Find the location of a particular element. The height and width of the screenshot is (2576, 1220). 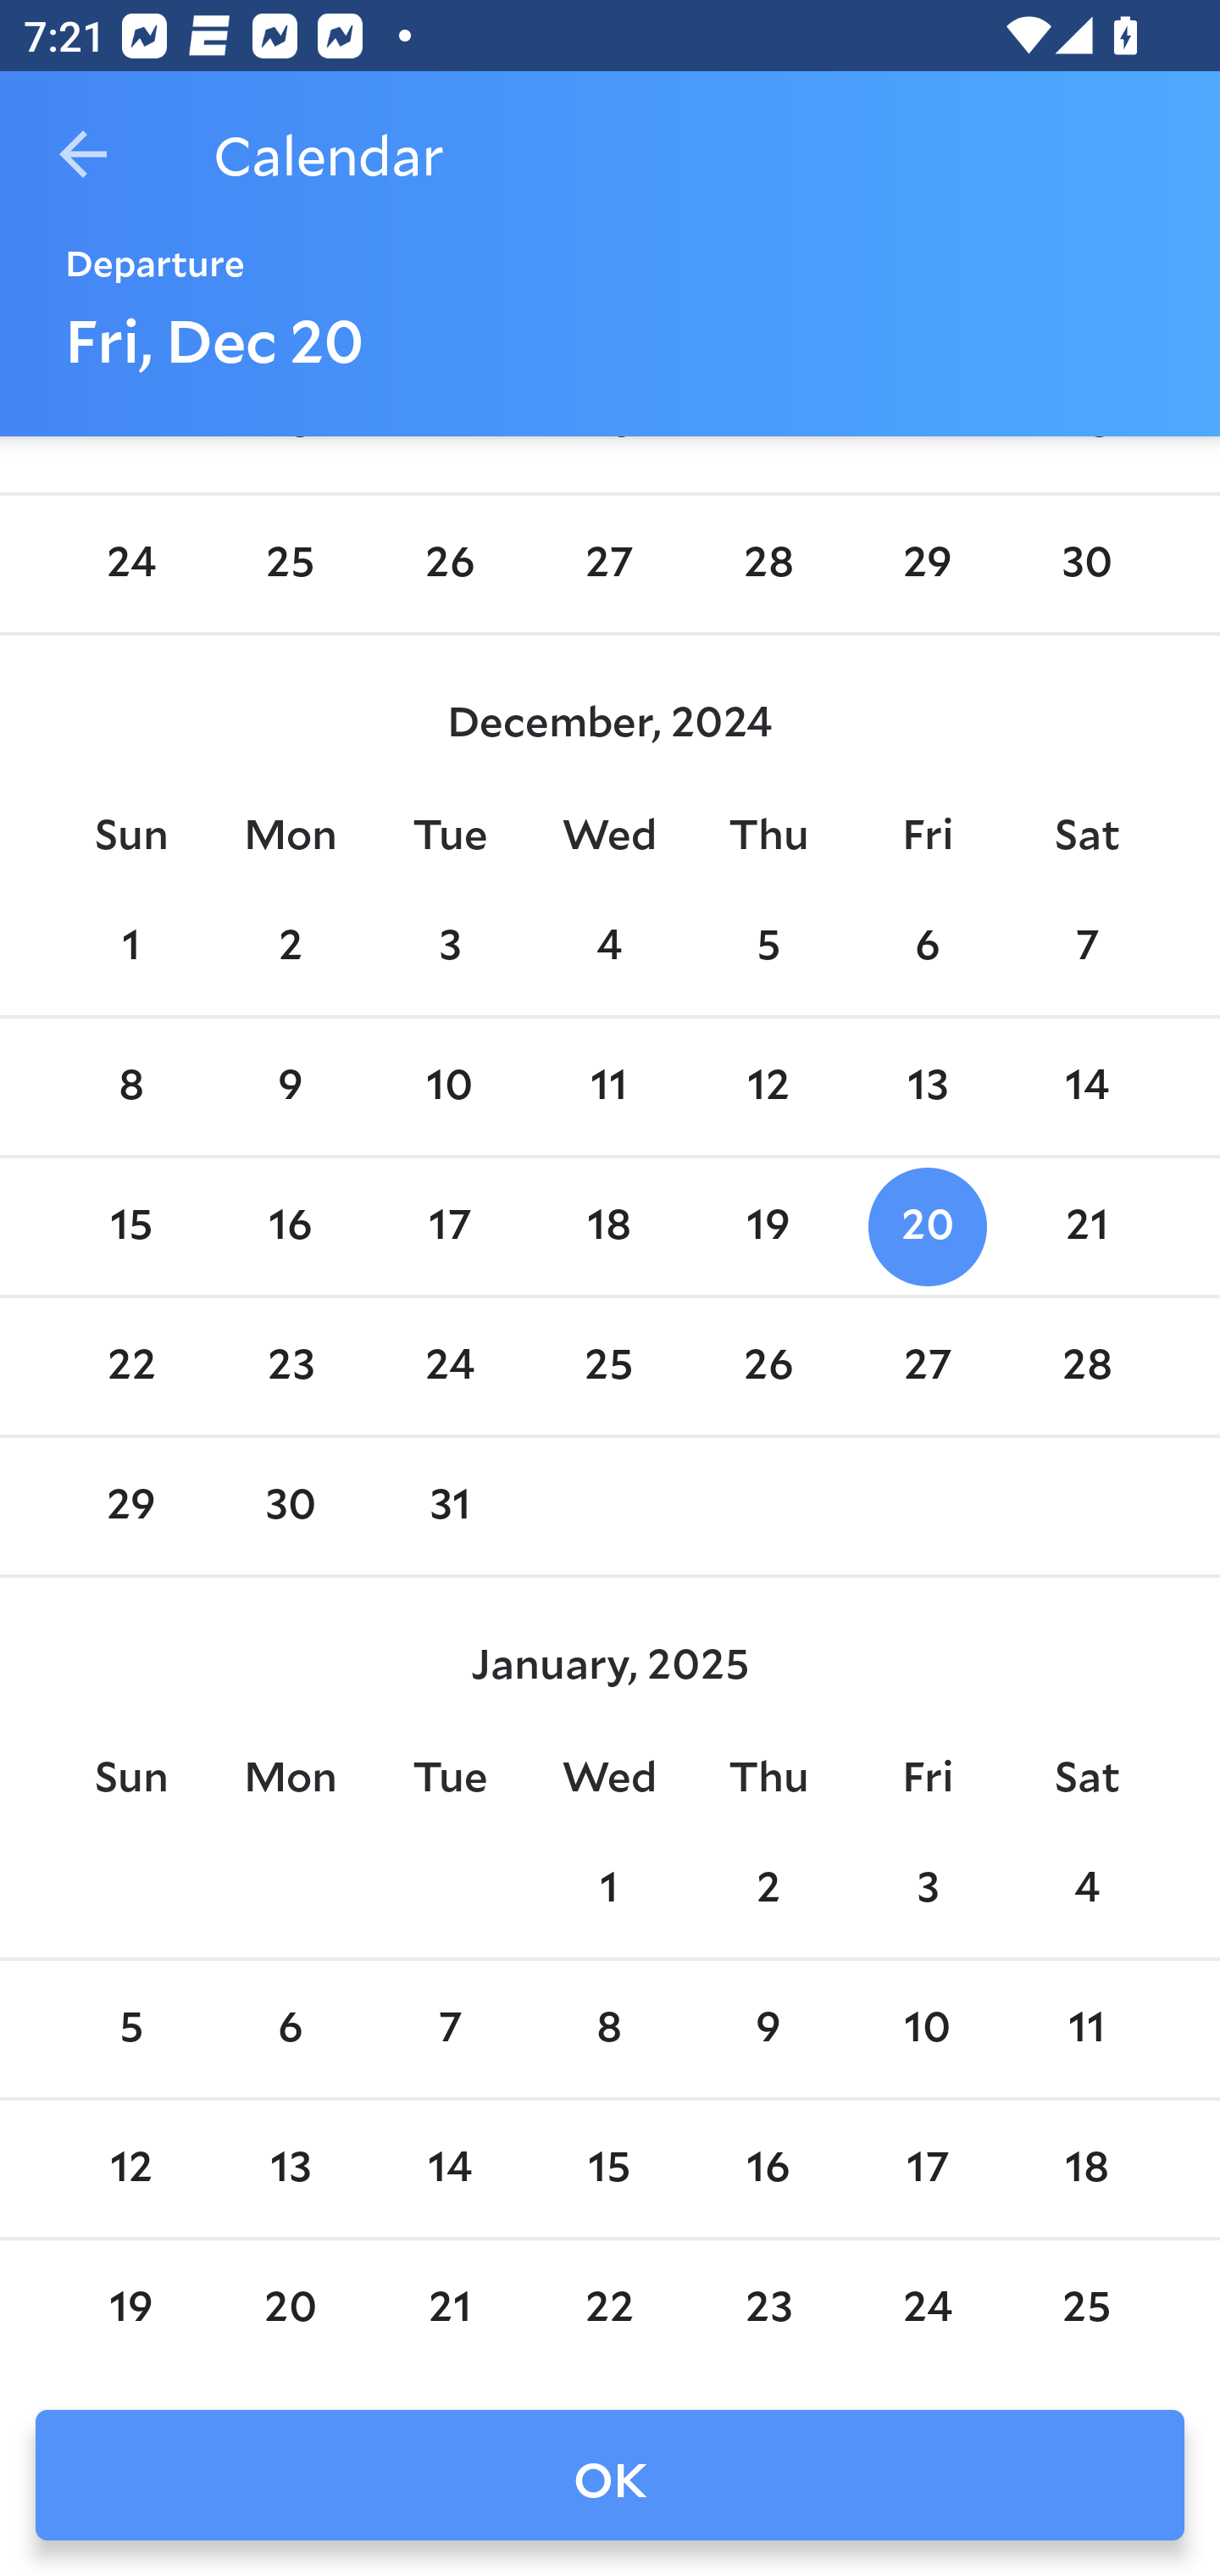

25 is located at coordinates (609, 1368).